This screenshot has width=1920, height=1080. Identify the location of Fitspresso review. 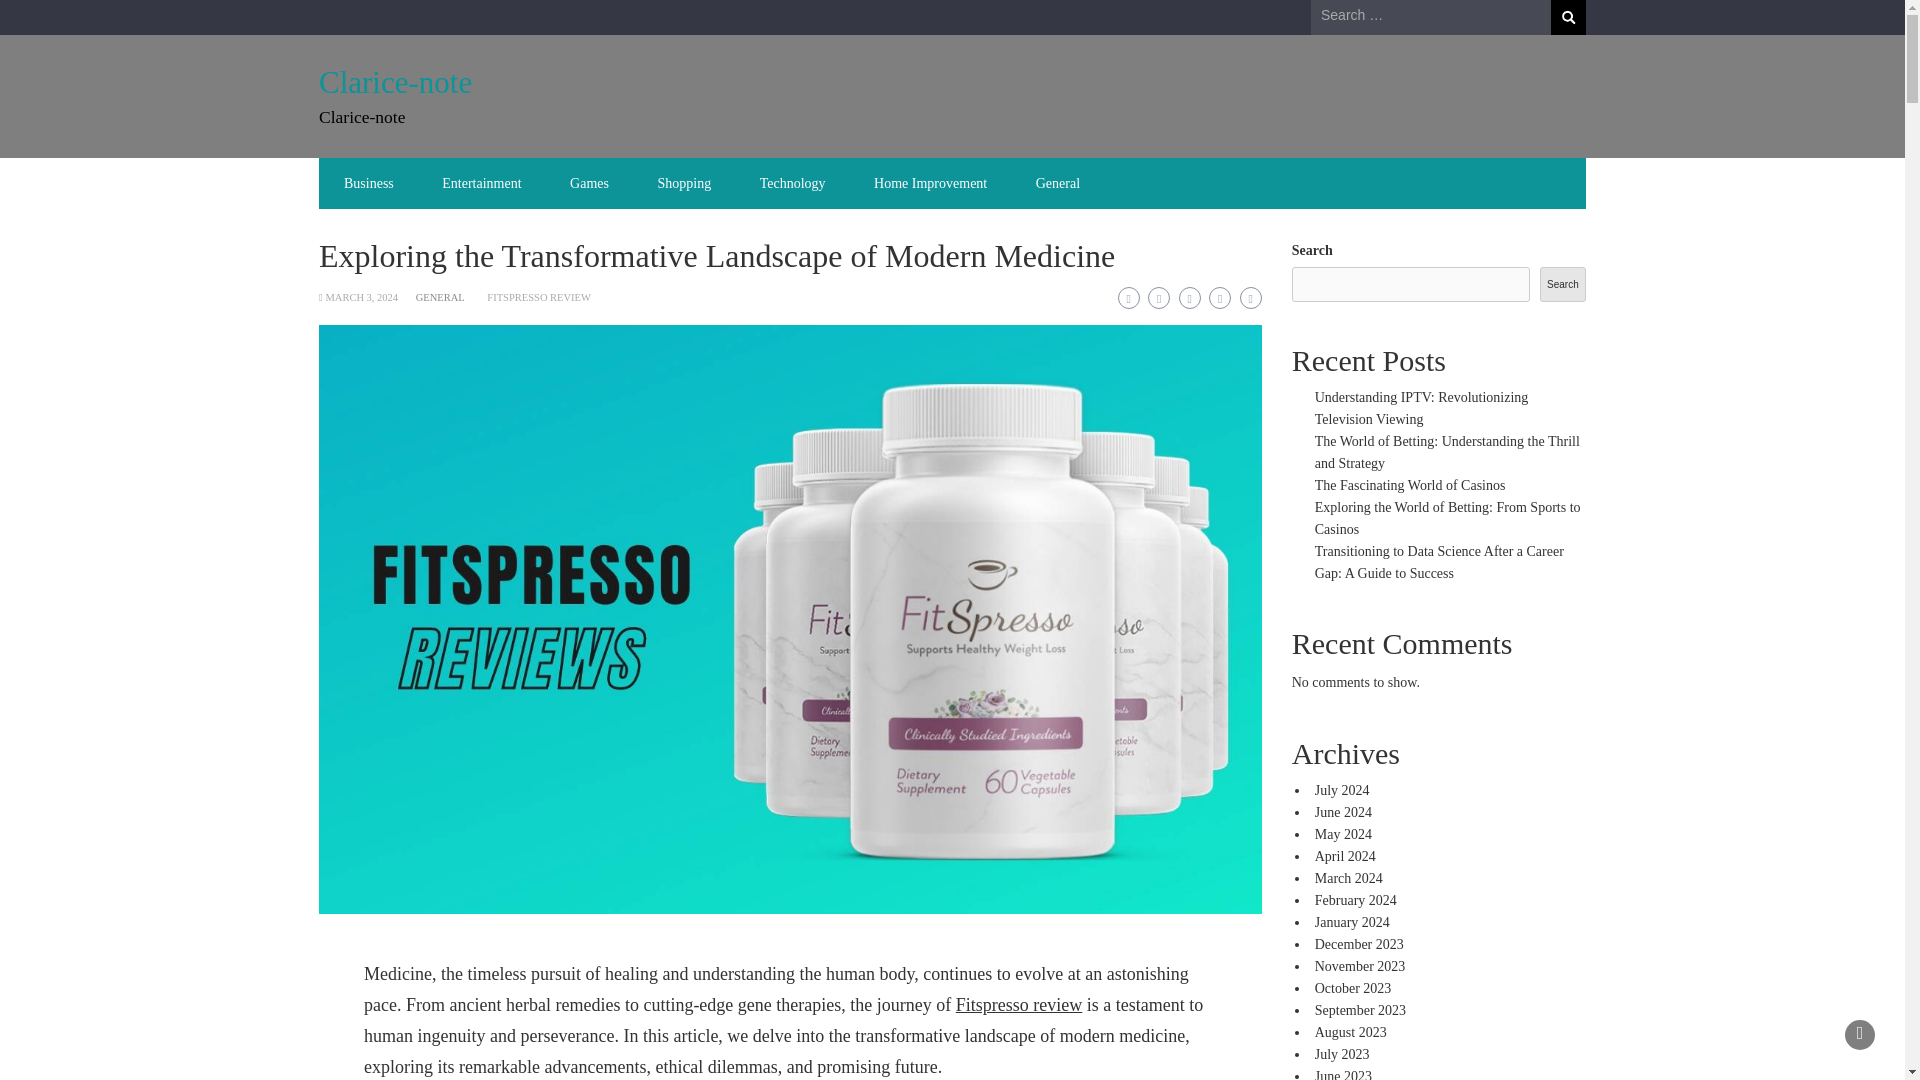
(1019, 1004).